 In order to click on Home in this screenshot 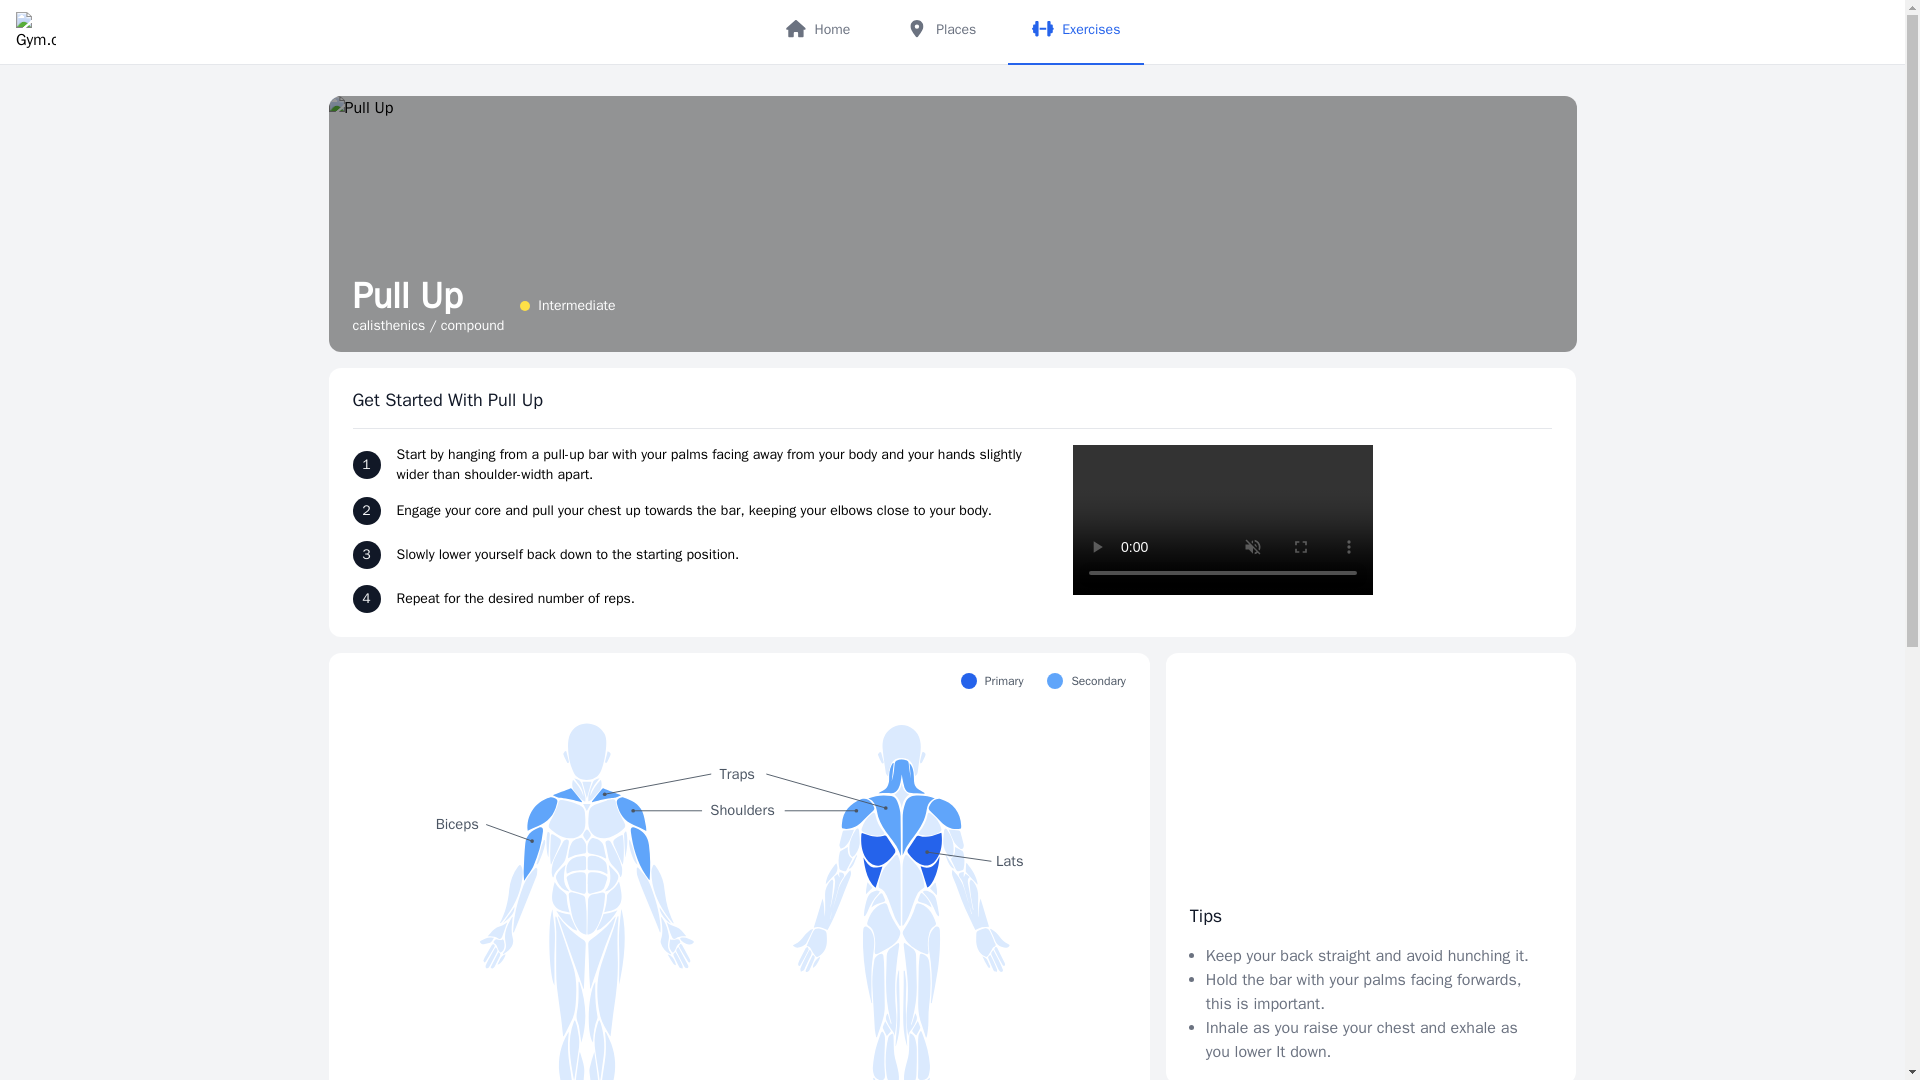, I will do `click(818, 32)`.